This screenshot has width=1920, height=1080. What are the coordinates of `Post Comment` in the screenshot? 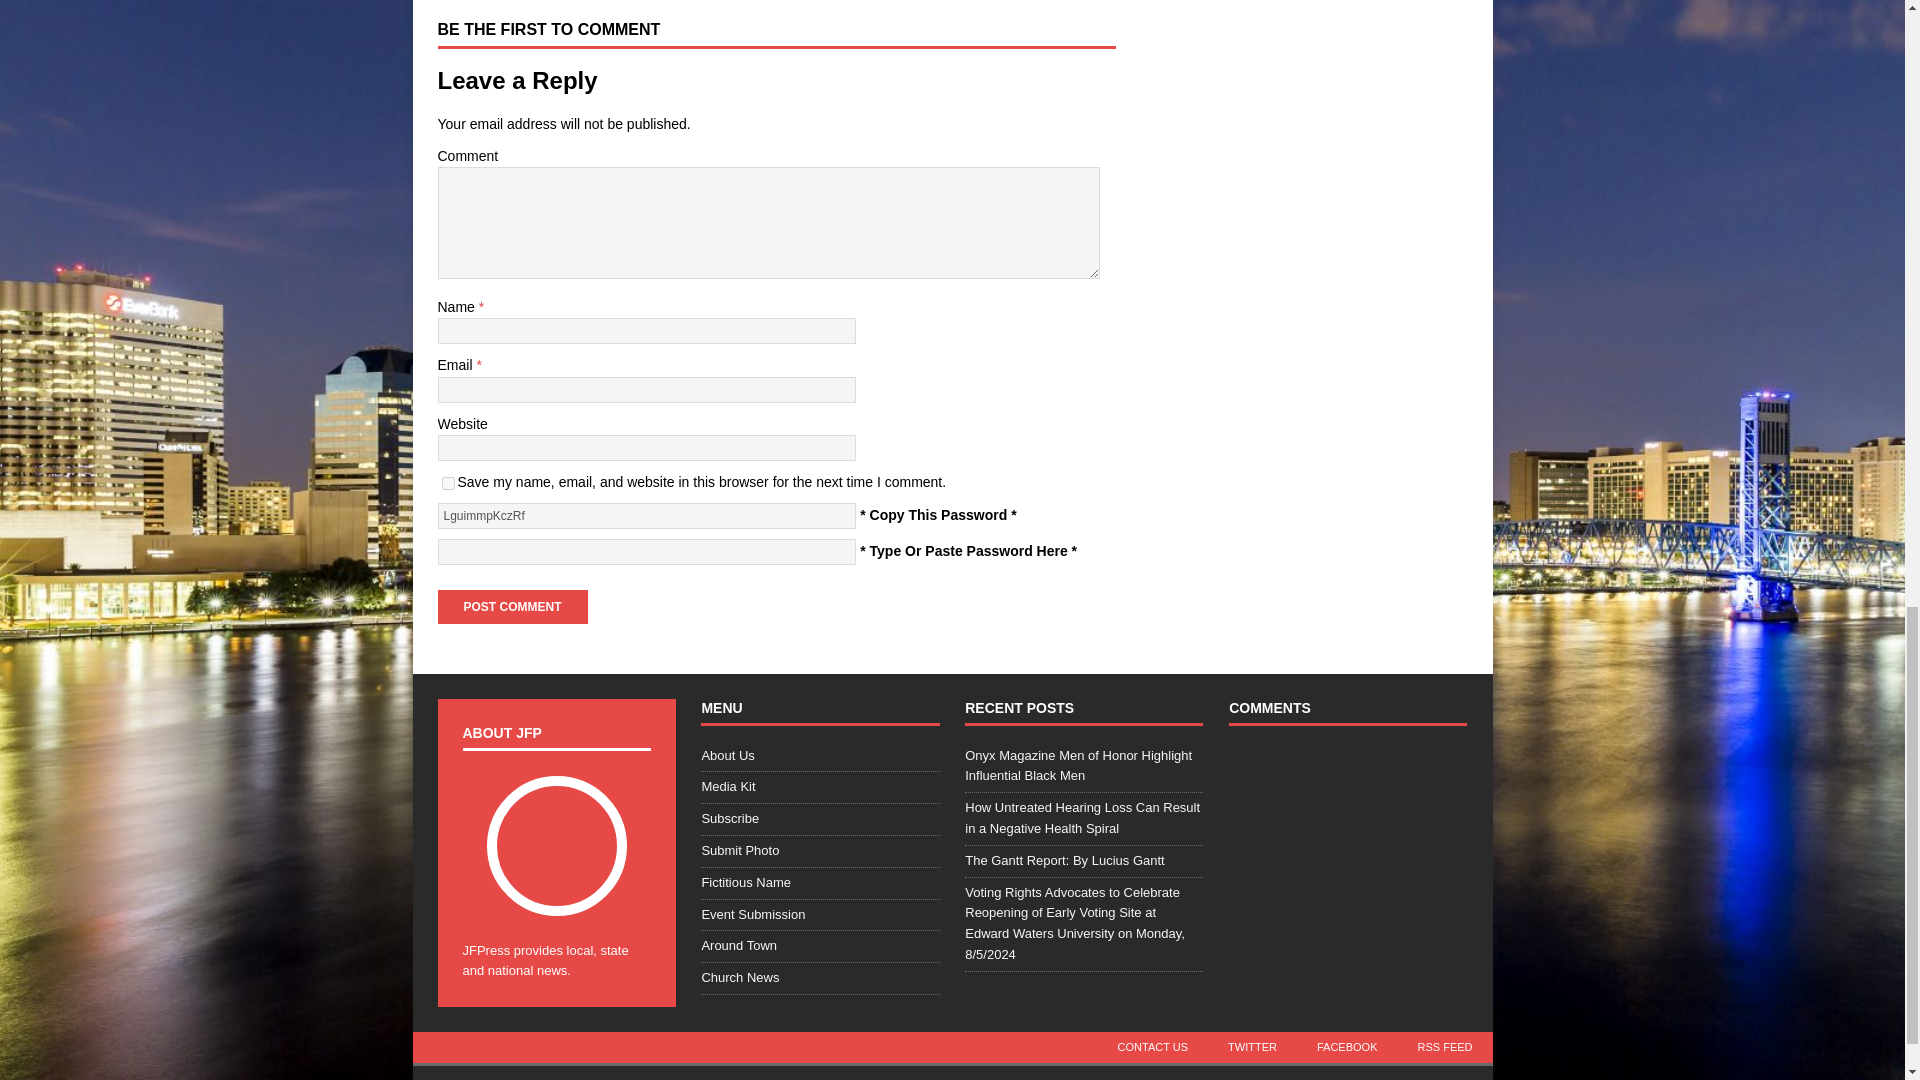 It's located at (512, 606).